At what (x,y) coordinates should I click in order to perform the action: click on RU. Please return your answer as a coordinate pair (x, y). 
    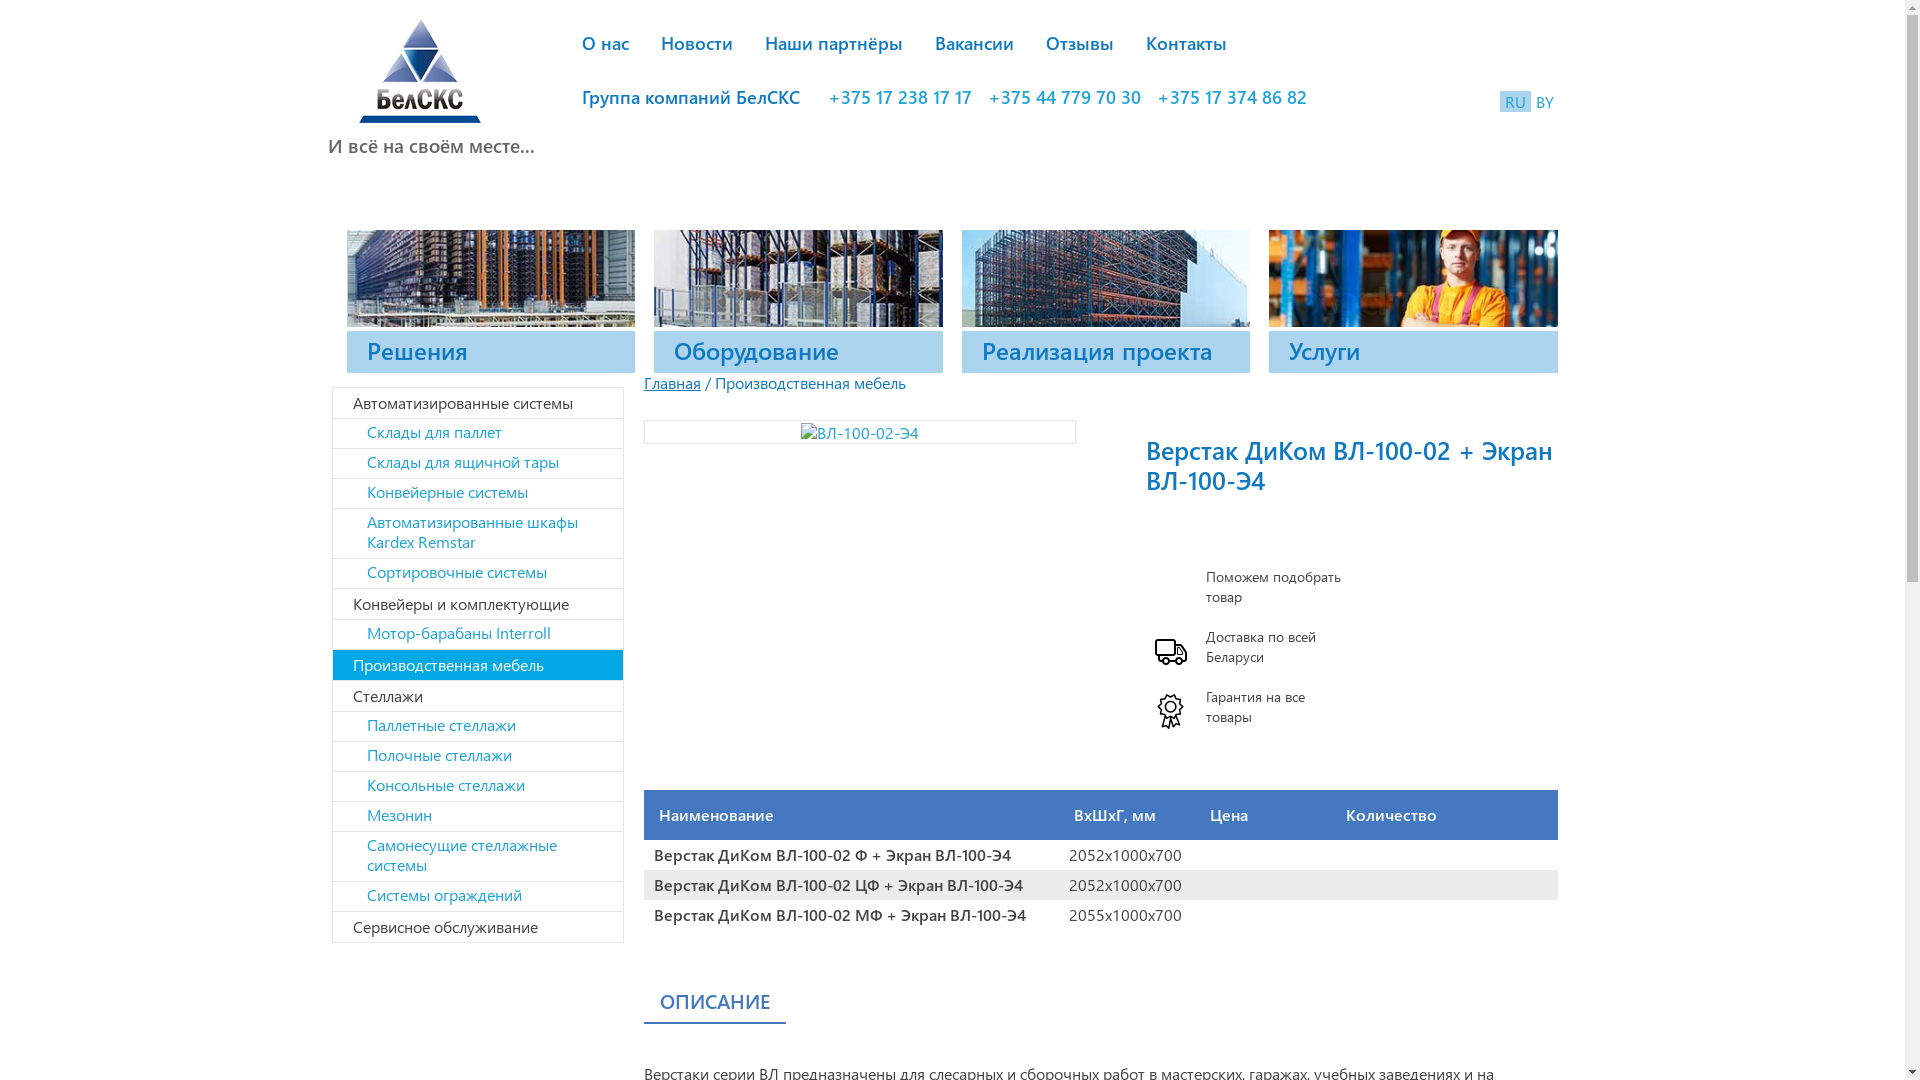
    Looking at the image, I should click on (1516, 102).